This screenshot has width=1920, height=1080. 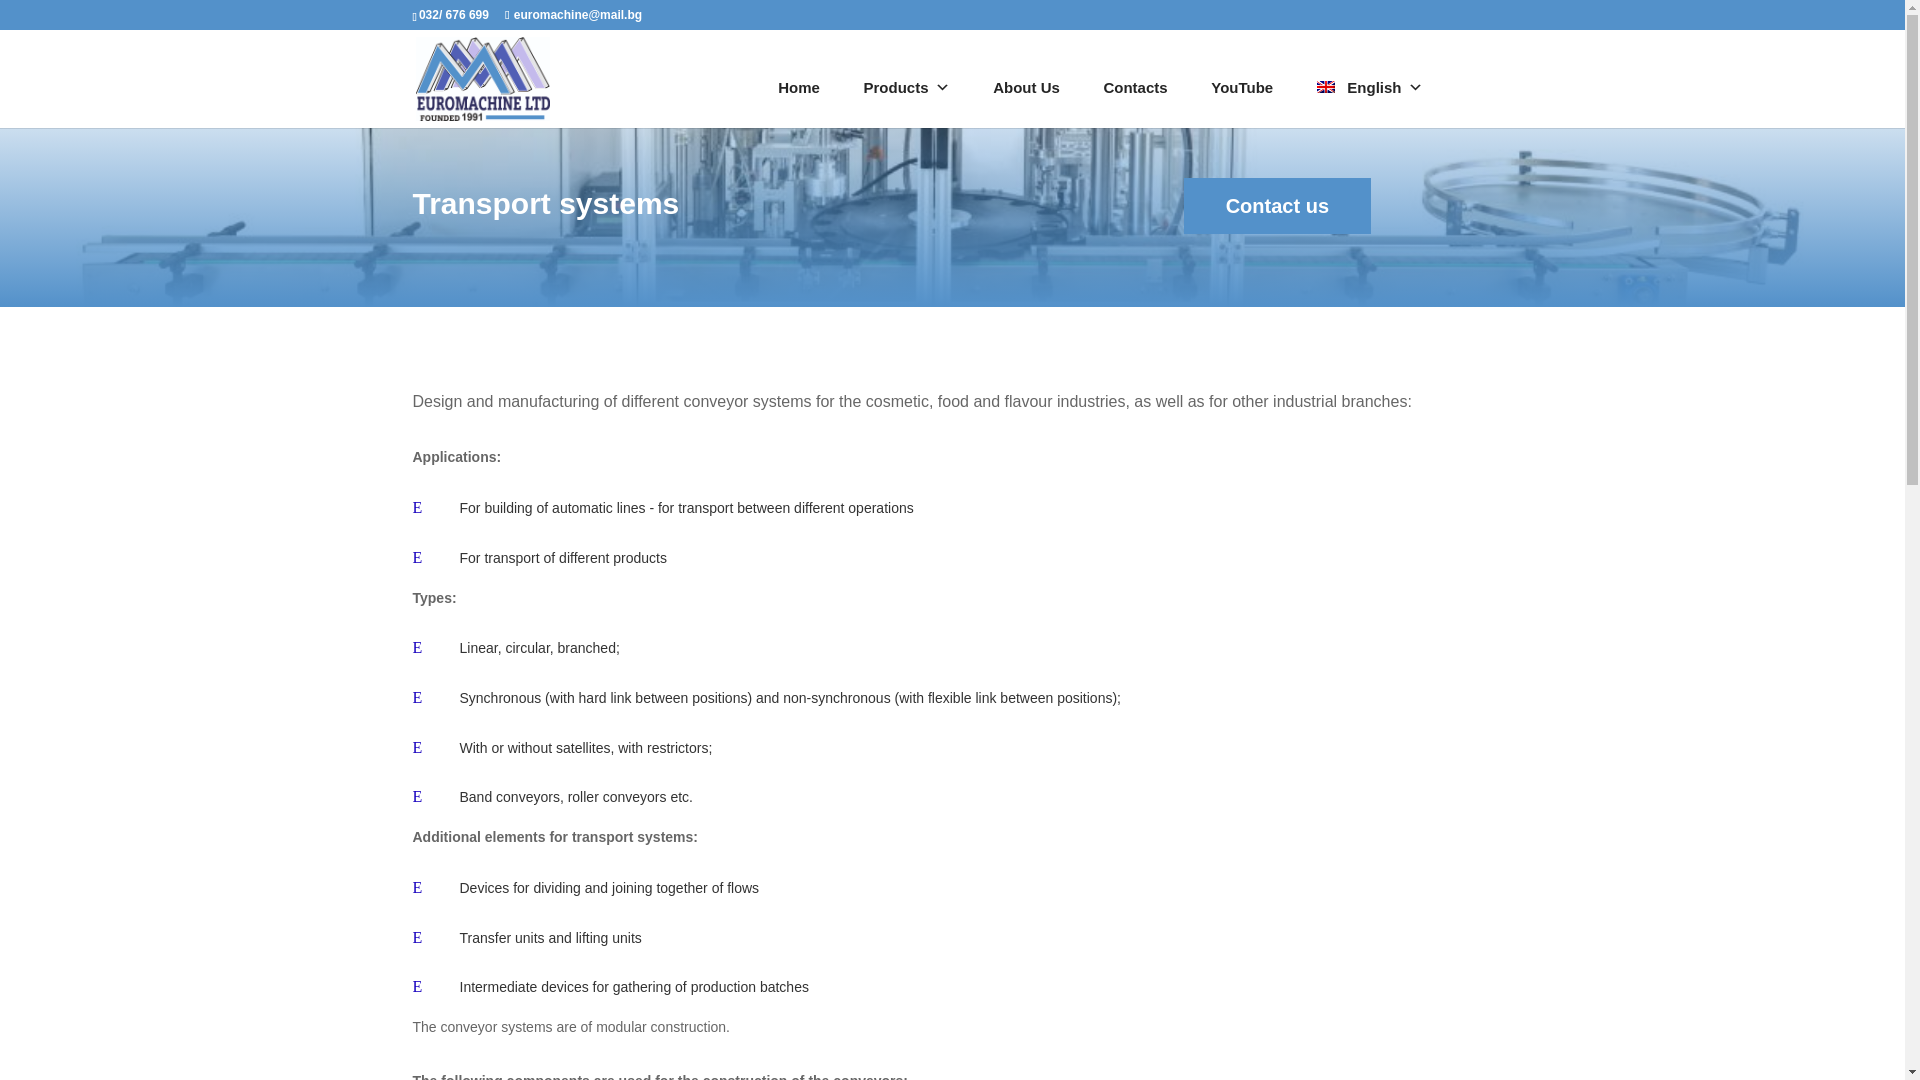 What do you see at coordinates (1370, 88) in the screenshot?
I see `English` at bounding box center [1370, 88].